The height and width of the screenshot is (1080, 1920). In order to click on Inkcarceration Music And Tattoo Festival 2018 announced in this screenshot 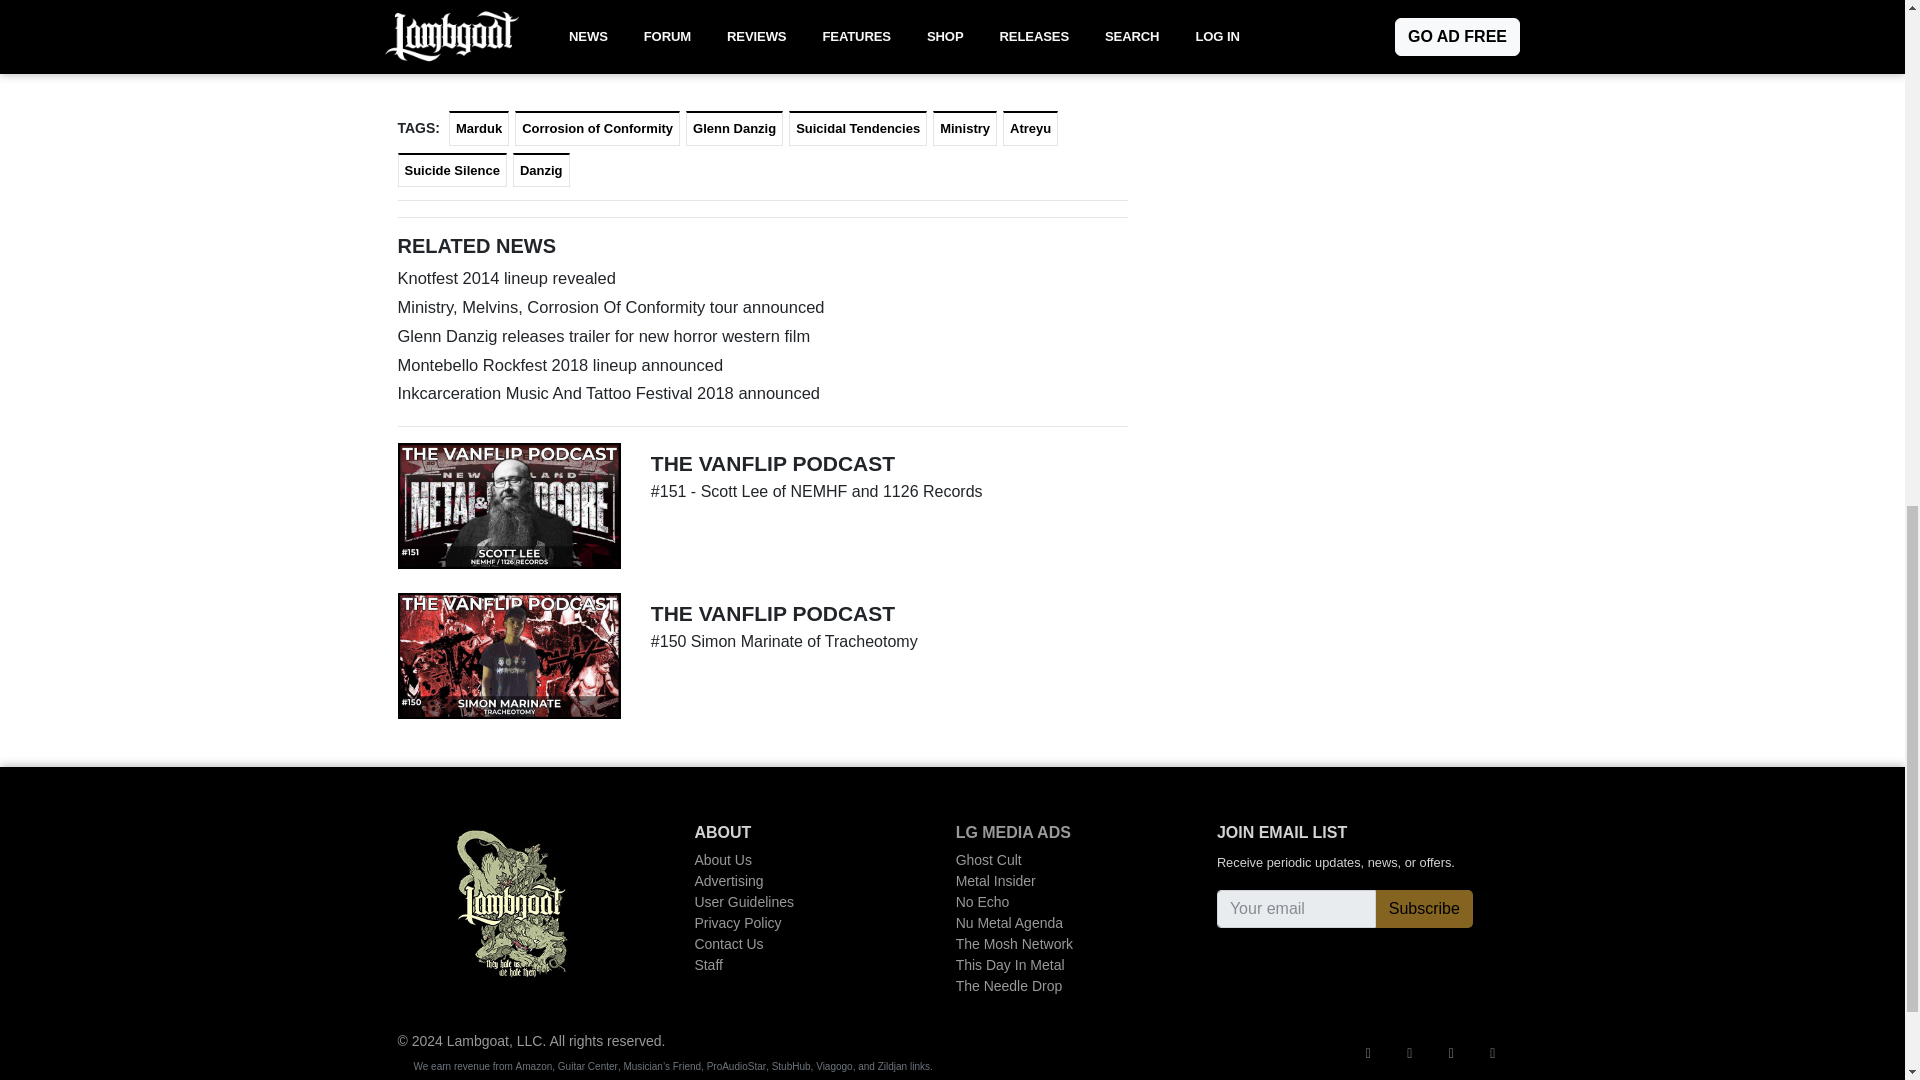, I will do `click(762, 394)`.